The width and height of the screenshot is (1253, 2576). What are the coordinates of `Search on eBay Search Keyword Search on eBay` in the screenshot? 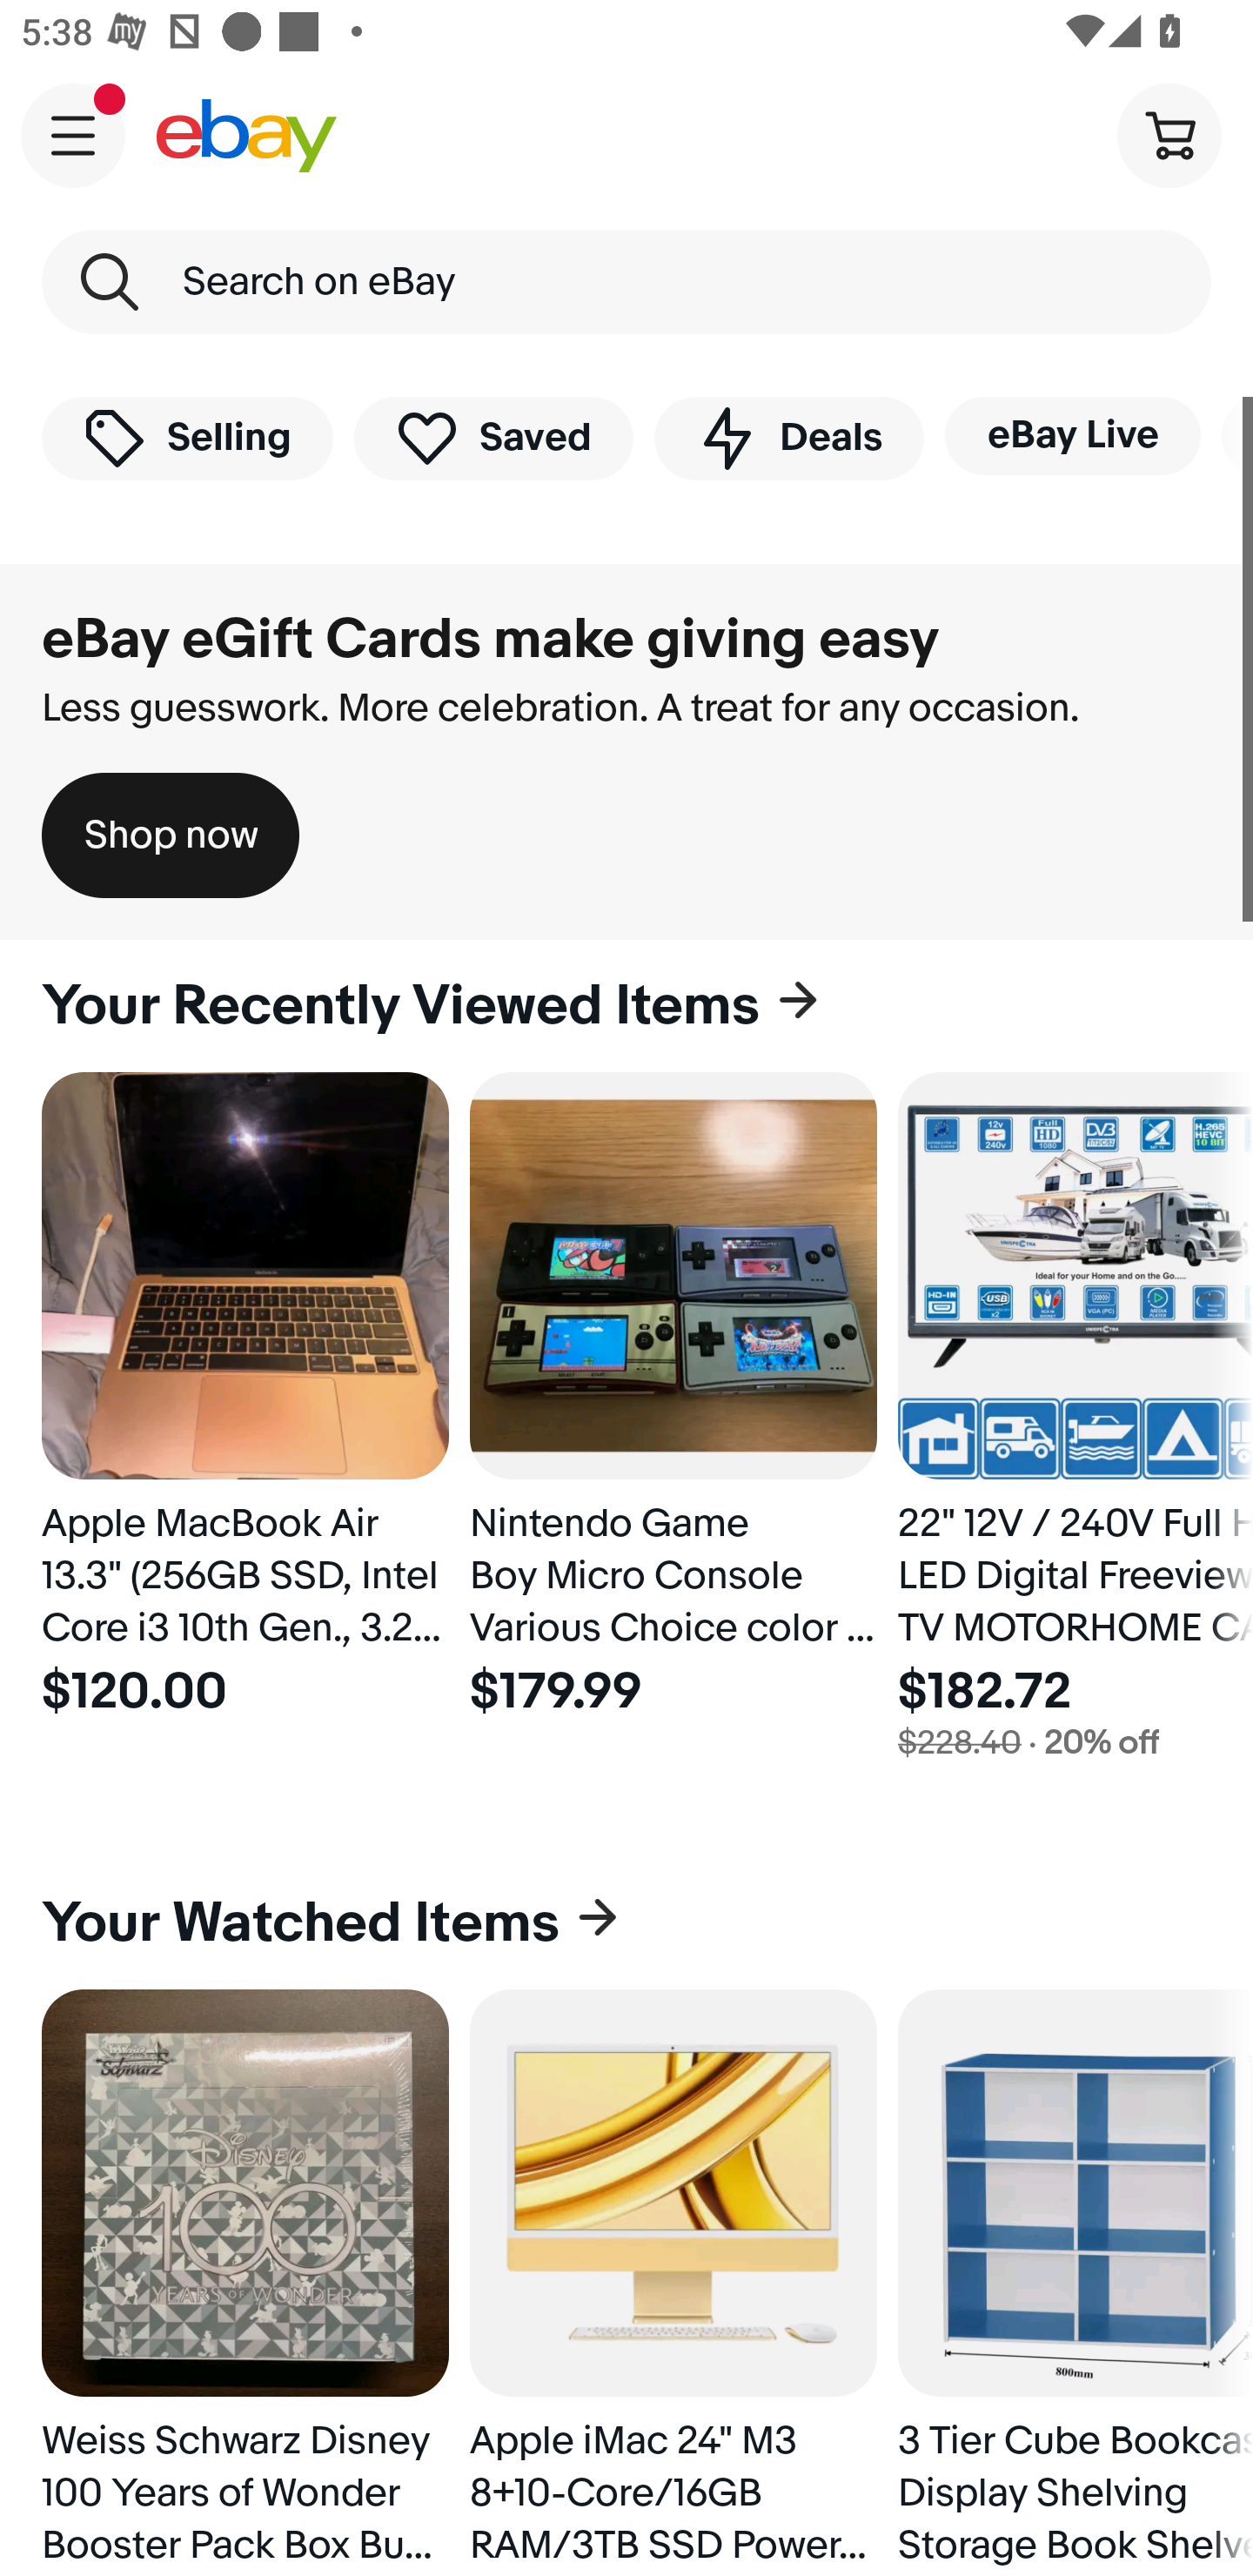 It's located at (626, 282).